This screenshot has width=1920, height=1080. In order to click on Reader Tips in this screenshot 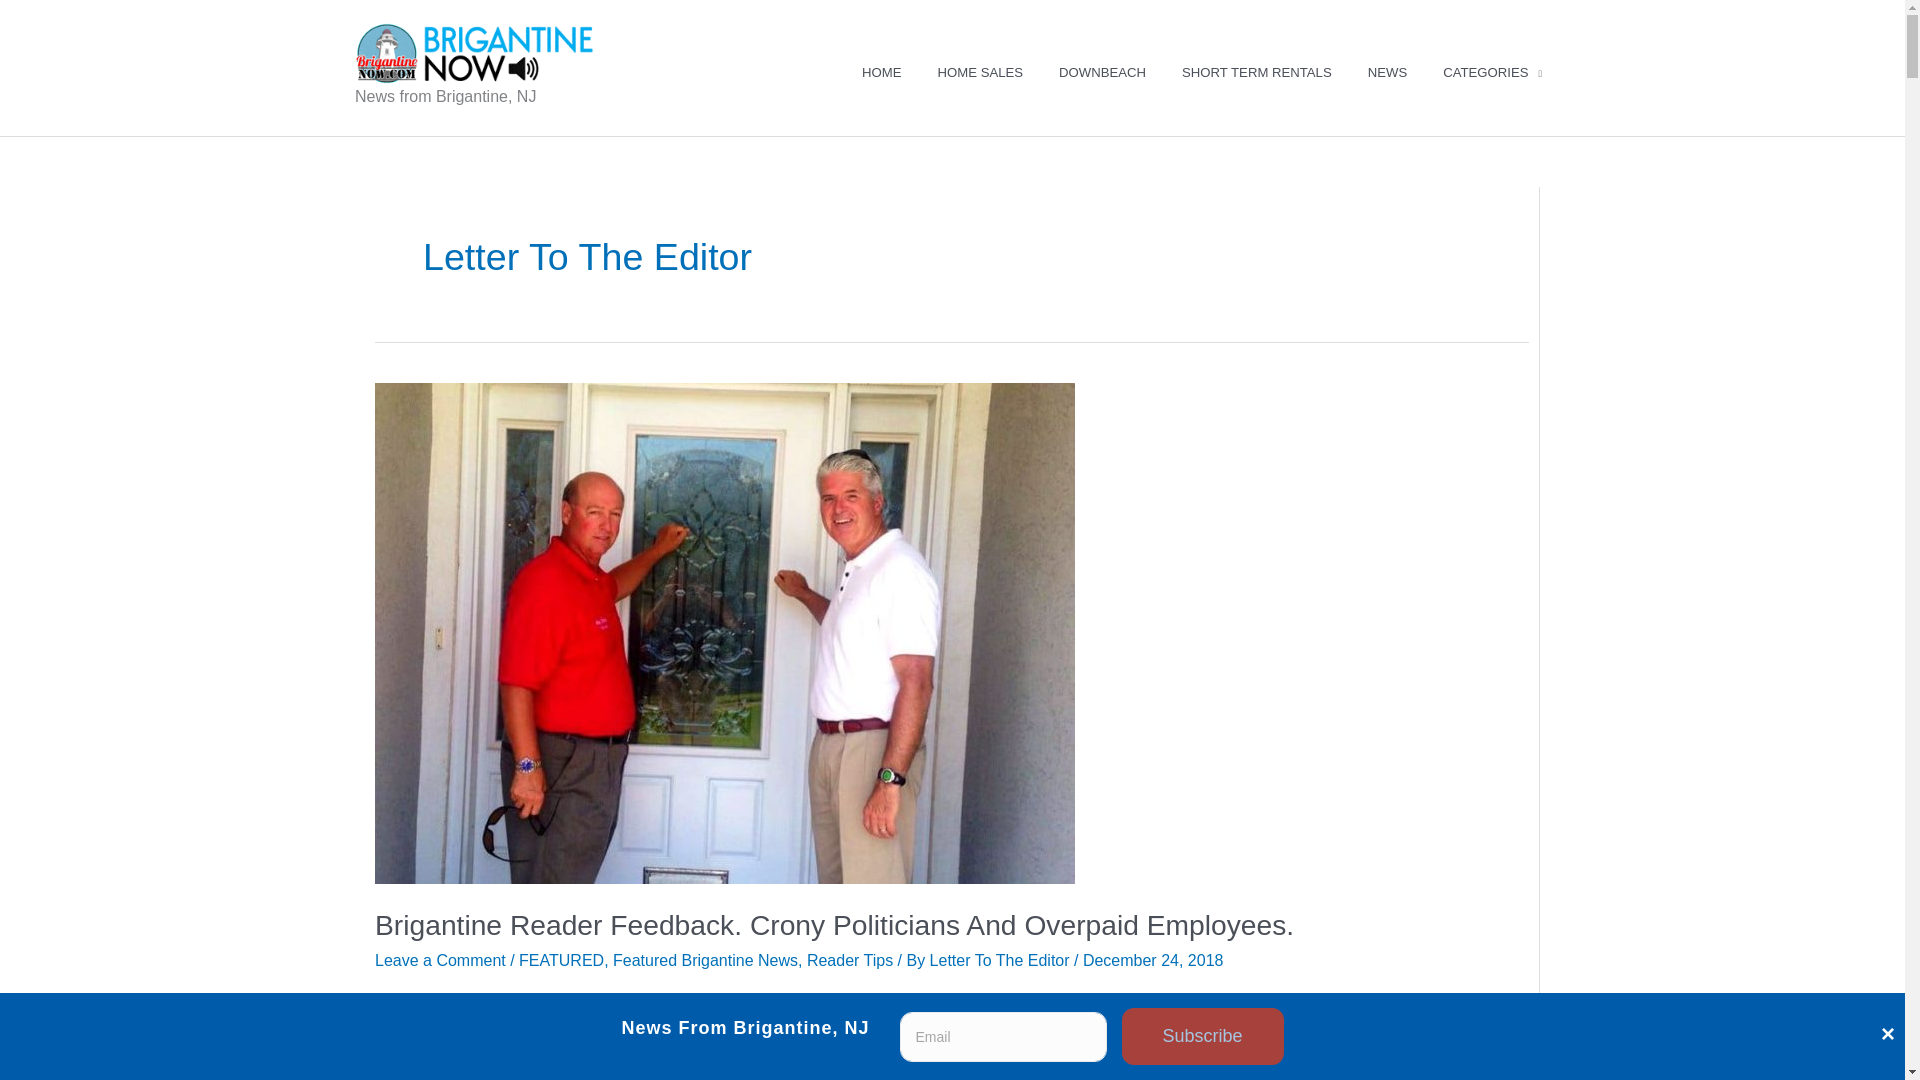, I will do `click(849, 960)`.